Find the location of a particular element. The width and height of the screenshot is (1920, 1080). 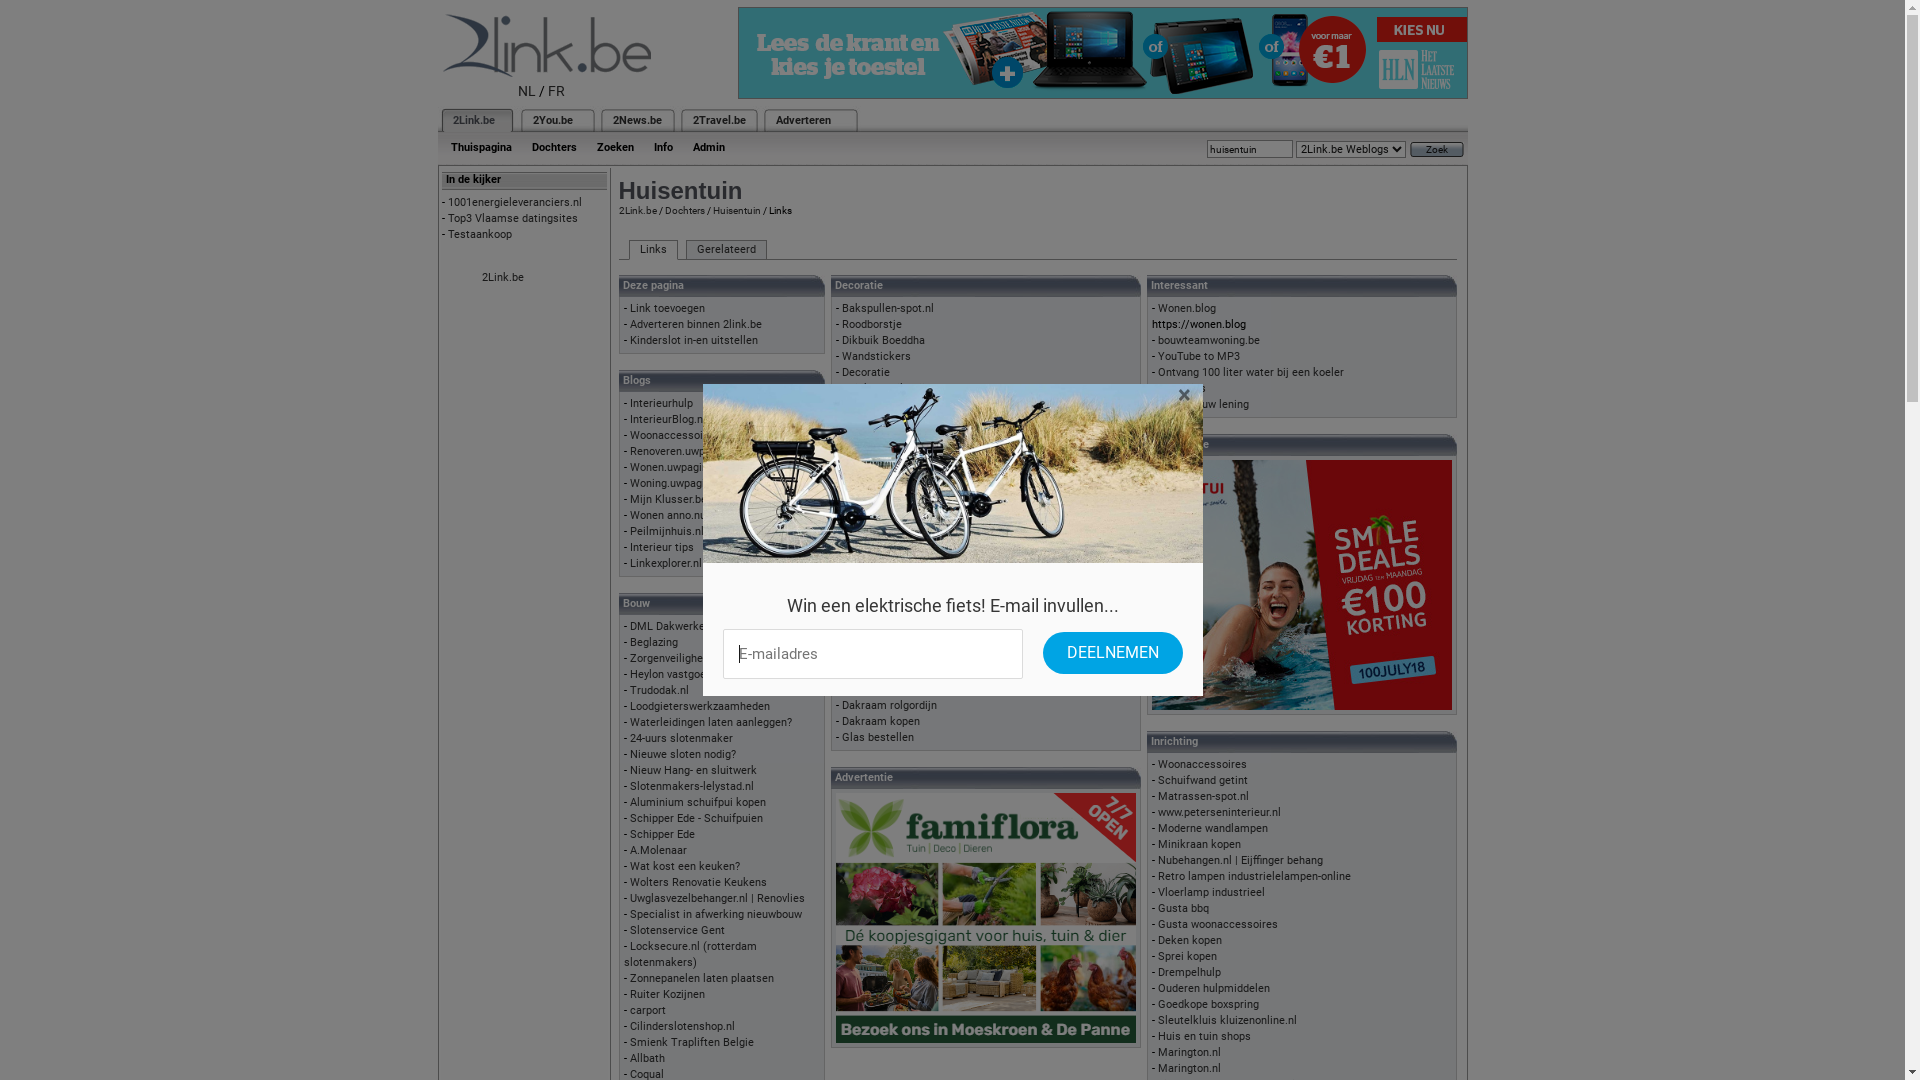

Foto's is located at coordinates (856, 404).